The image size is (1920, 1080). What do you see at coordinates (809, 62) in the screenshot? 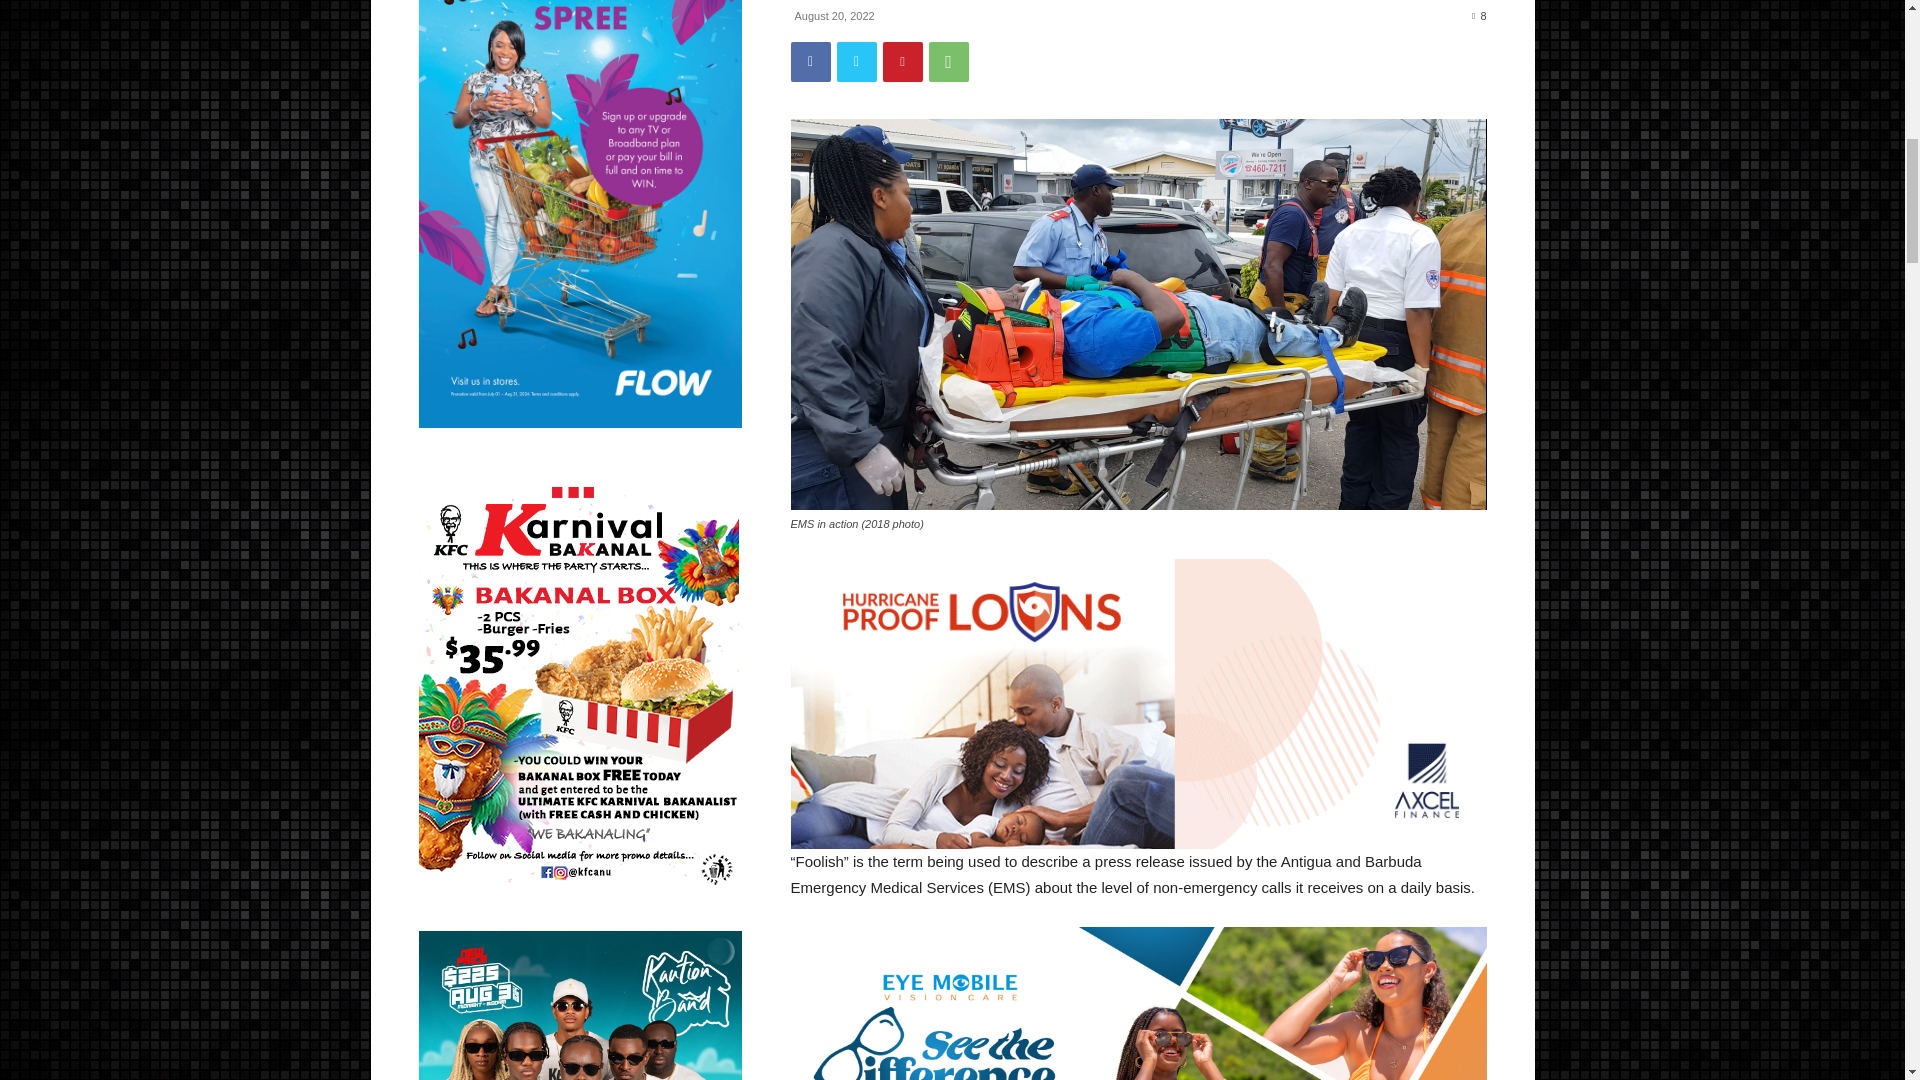
I see `Facebook` at bounding box center [809, 62].